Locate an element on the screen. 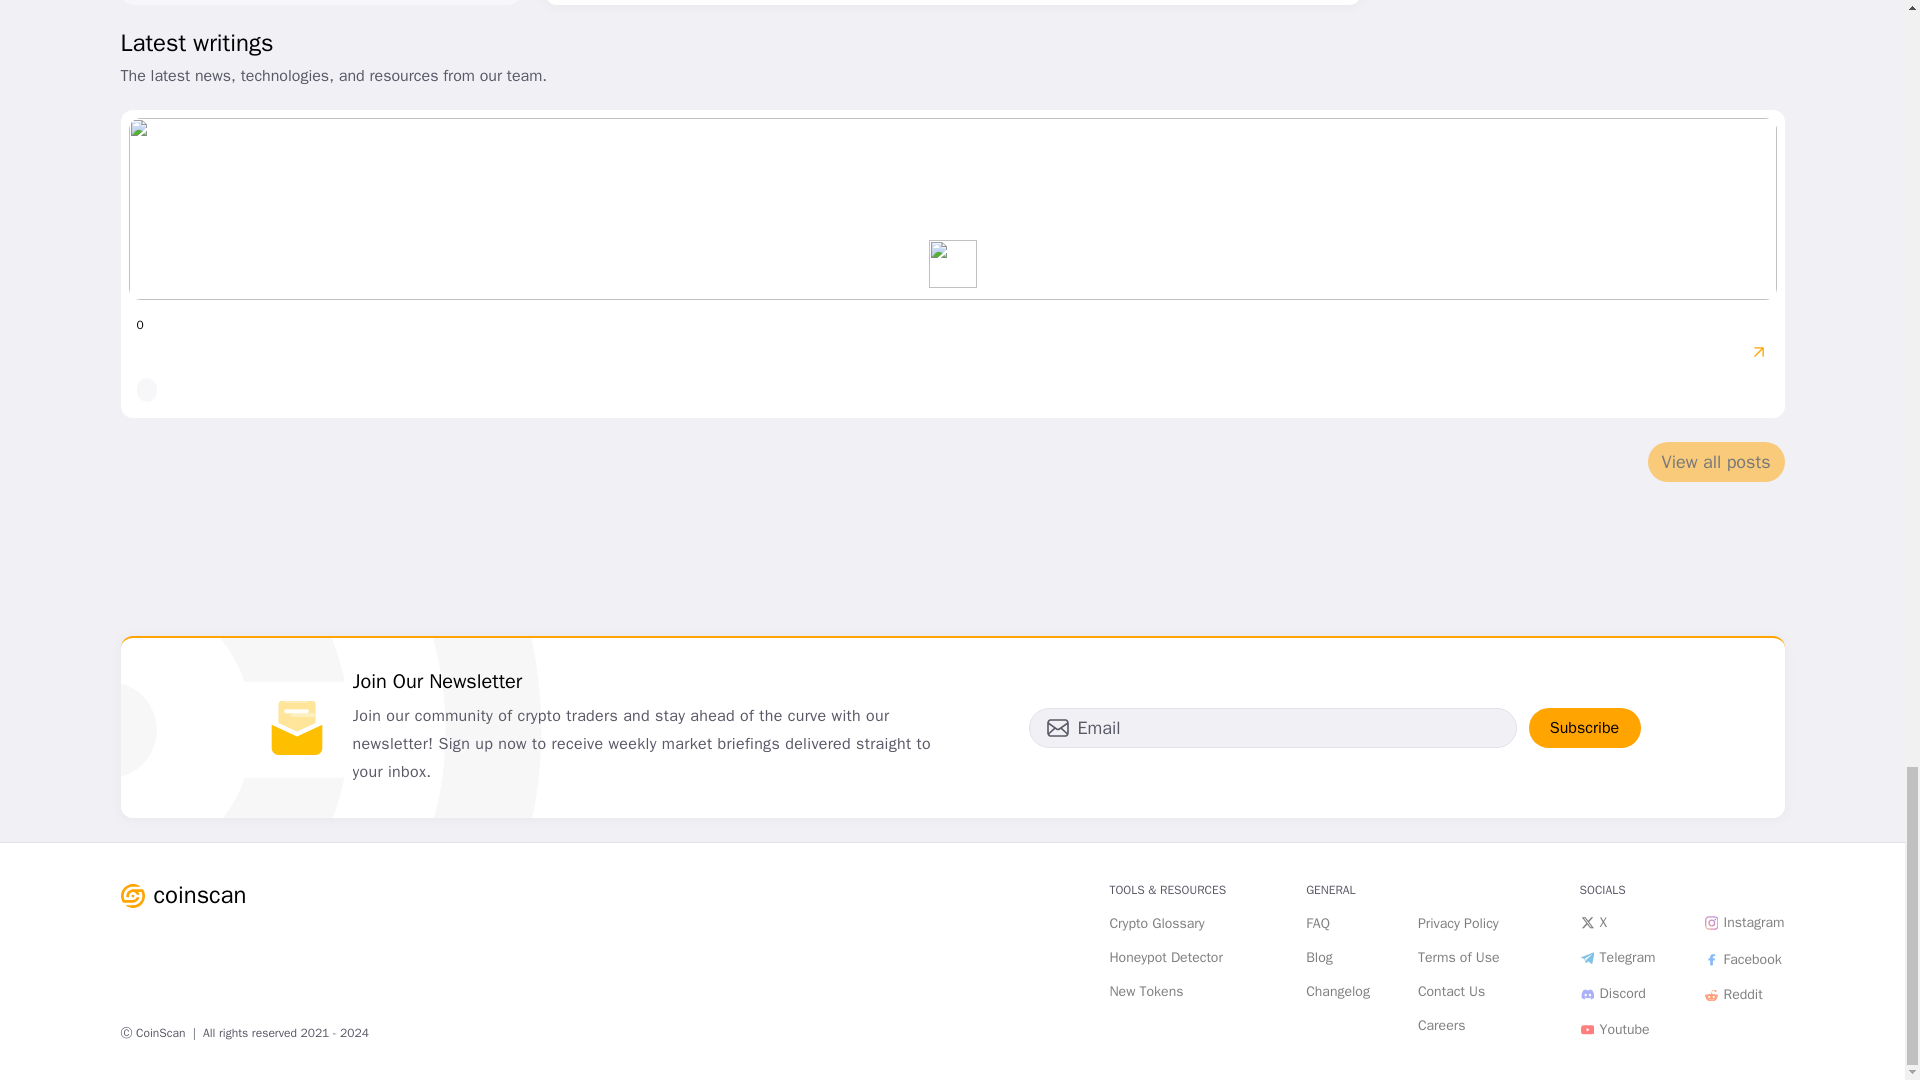 This screenshot has height=1080, width=1920. CoinScan faq is located at coordinates (1318, 924).